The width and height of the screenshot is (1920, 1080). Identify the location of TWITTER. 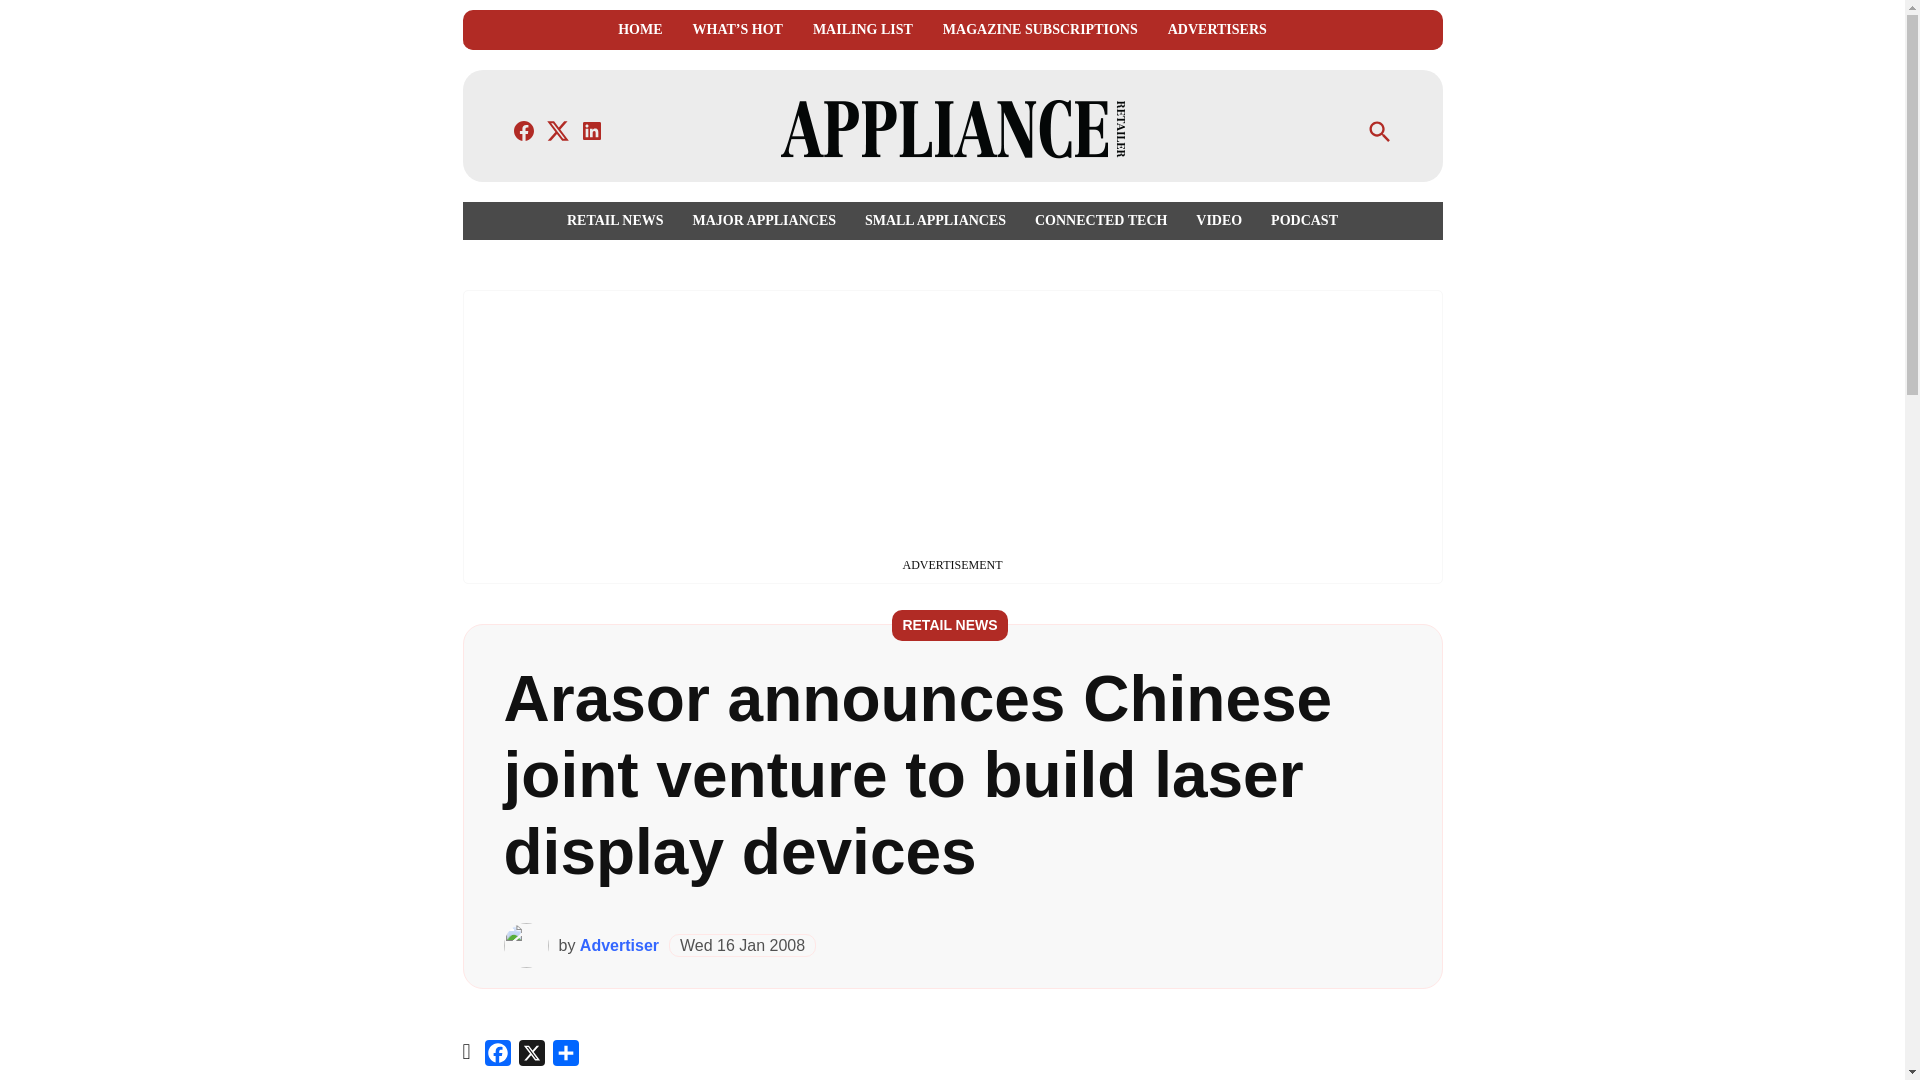
(558, 130).